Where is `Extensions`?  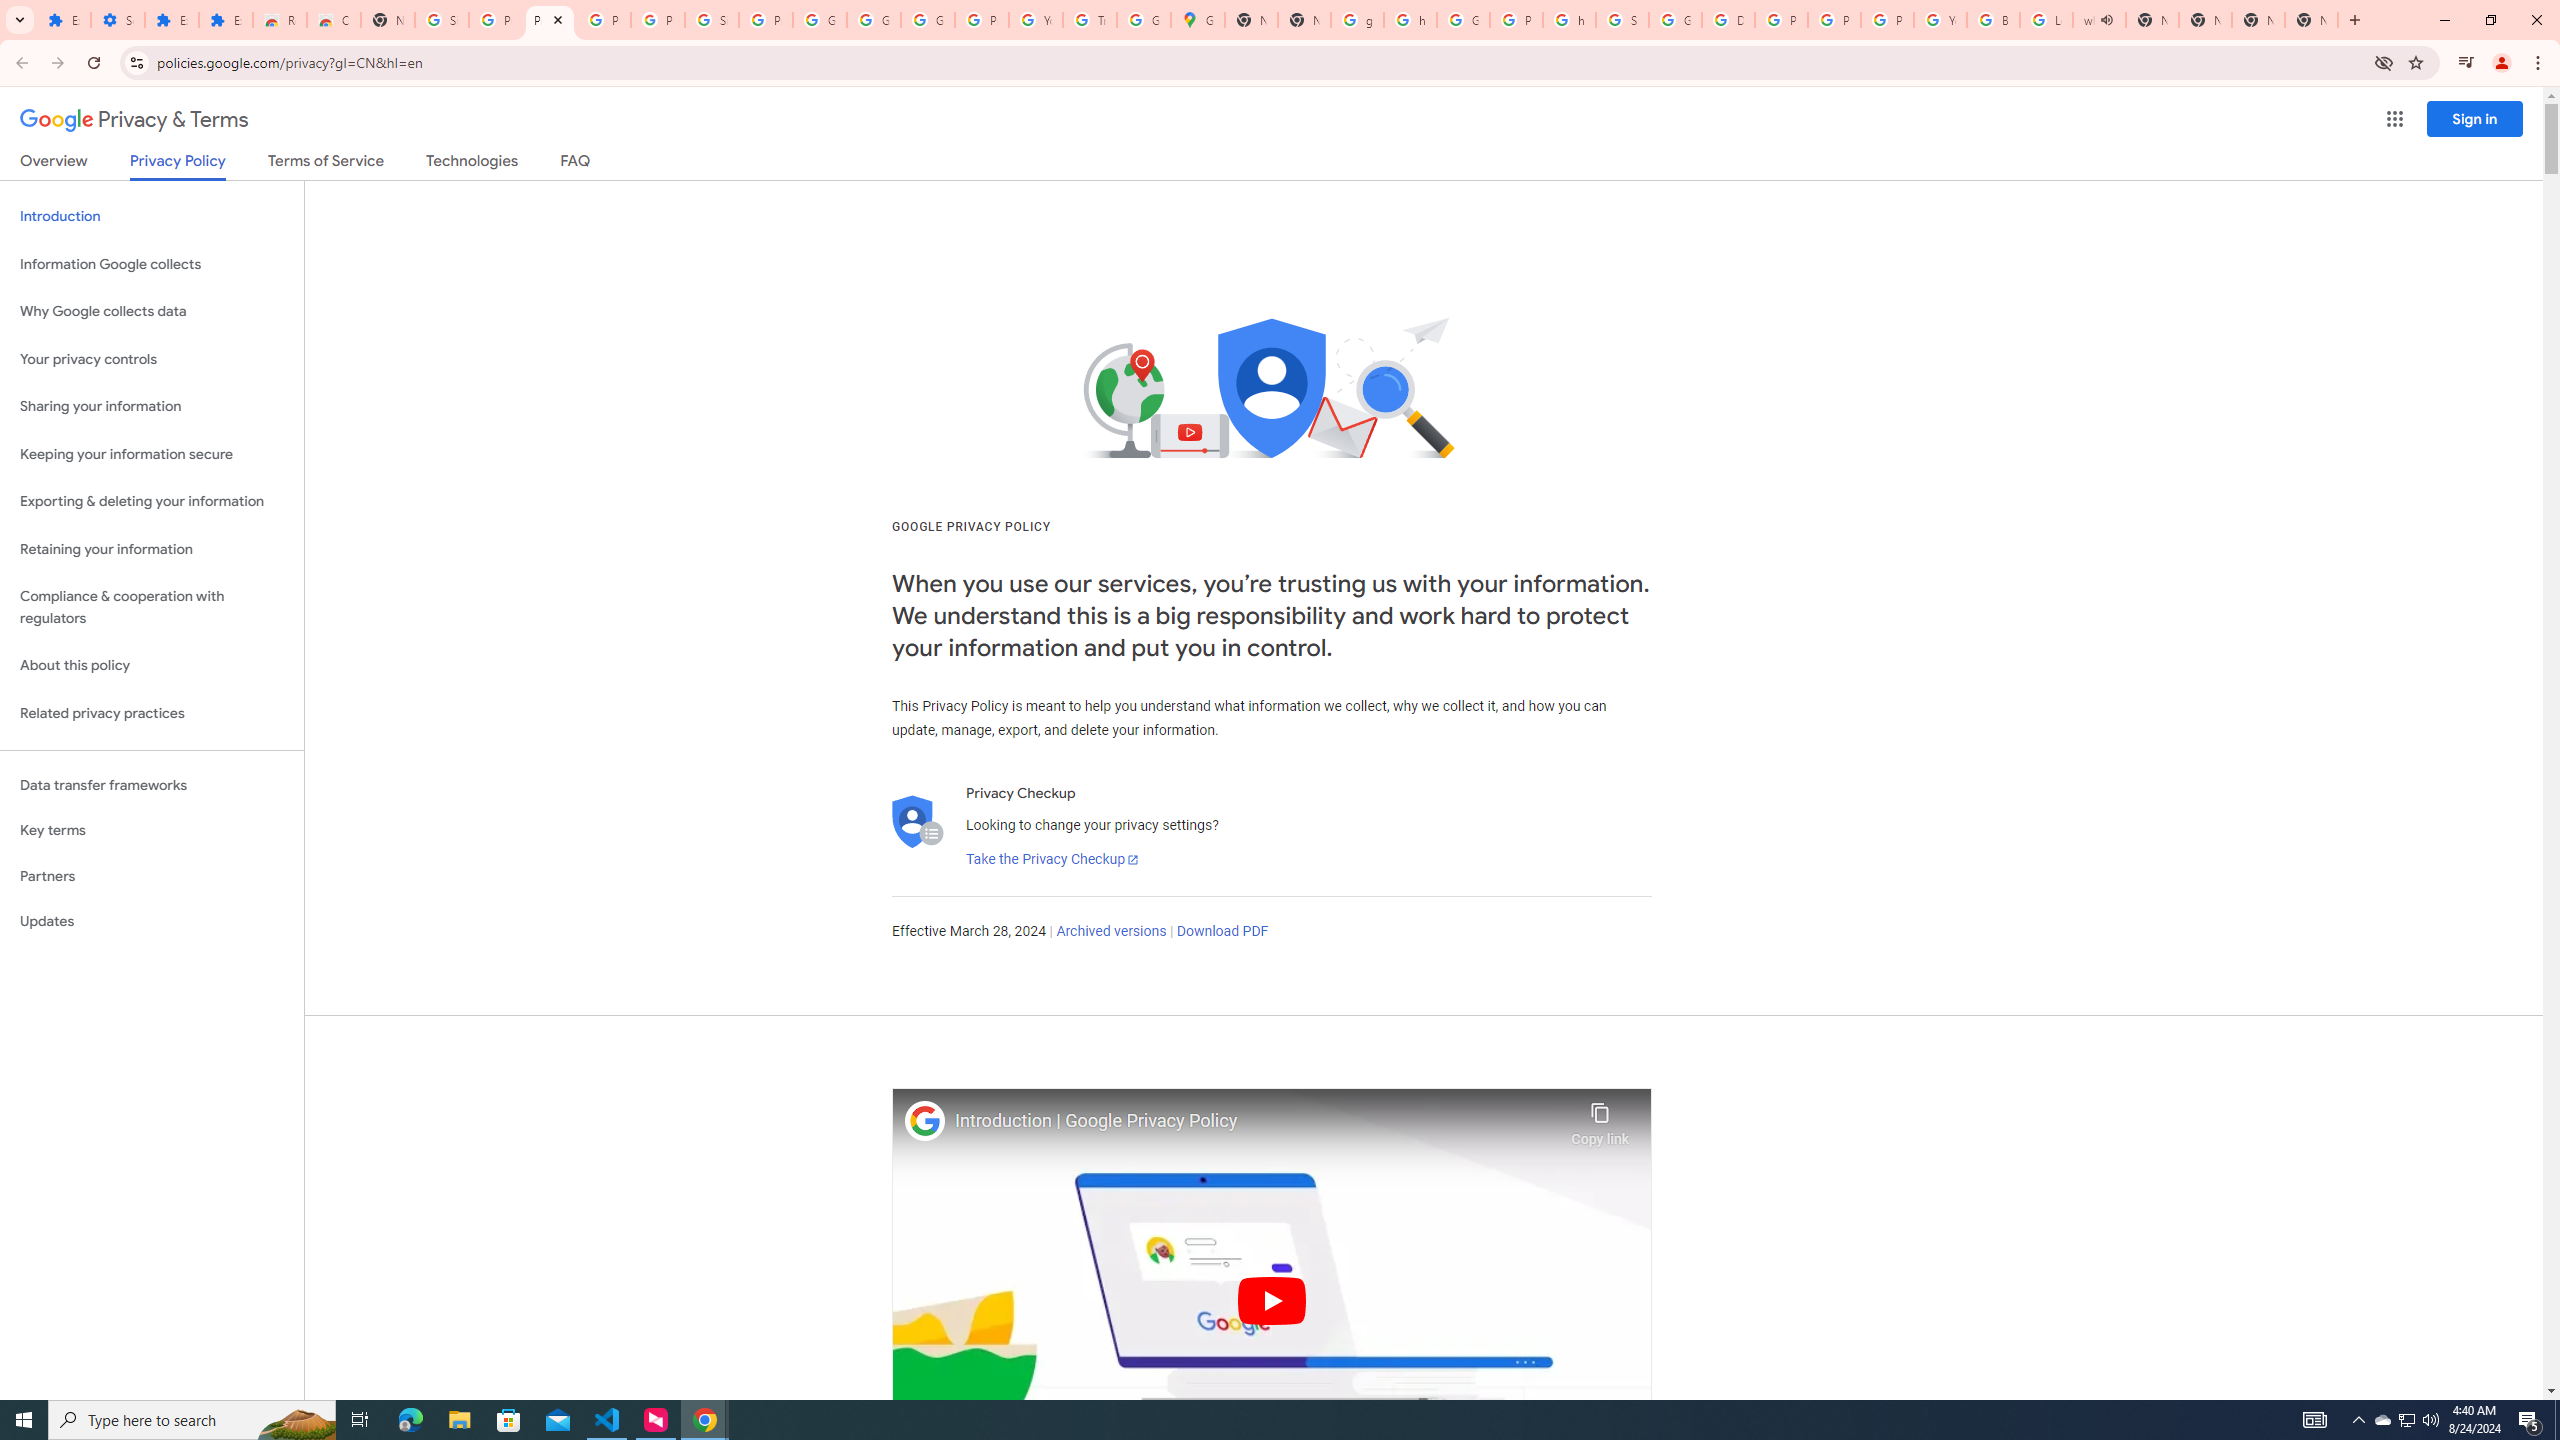 Extensions is located at coordinates (225, 20).